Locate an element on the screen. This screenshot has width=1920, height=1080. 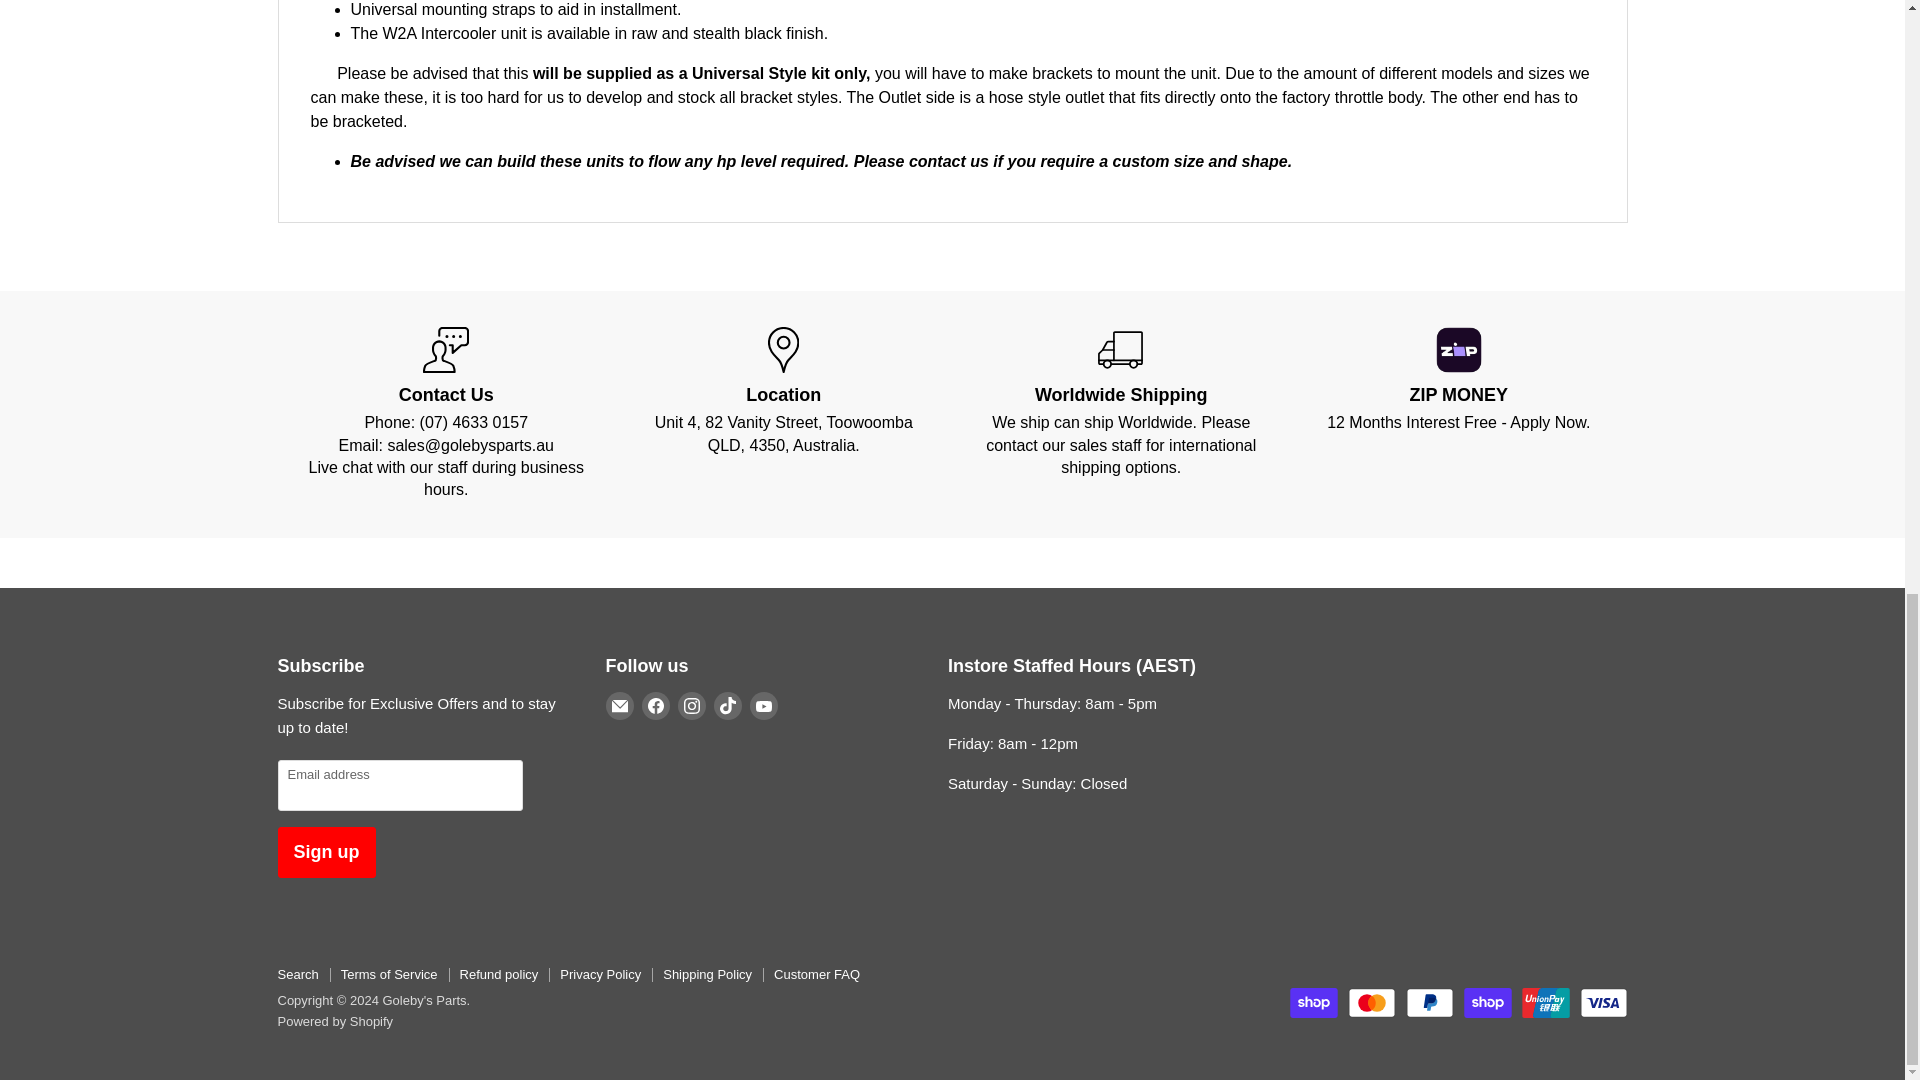
TikTok is located at coordinates (728, 706).